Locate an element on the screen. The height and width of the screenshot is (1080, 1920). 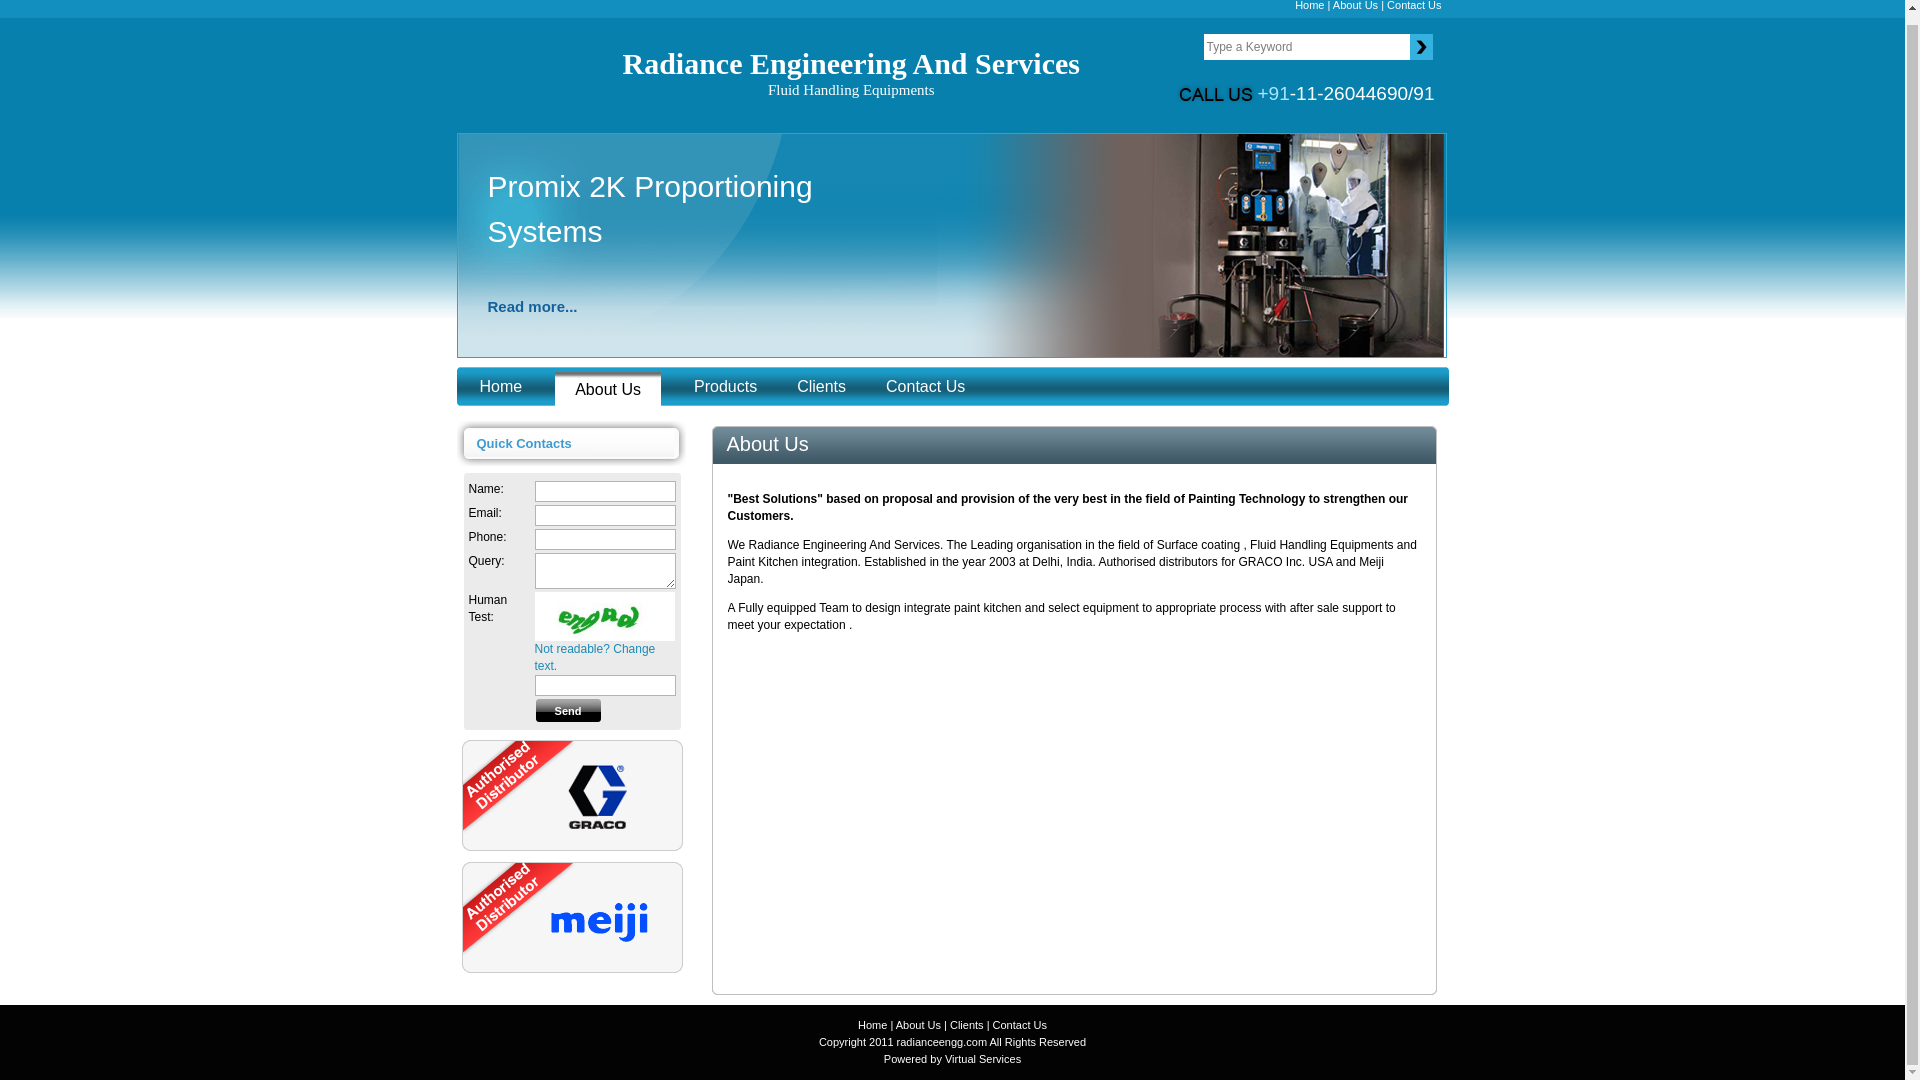
About Us is located at coordinates (607, 389).